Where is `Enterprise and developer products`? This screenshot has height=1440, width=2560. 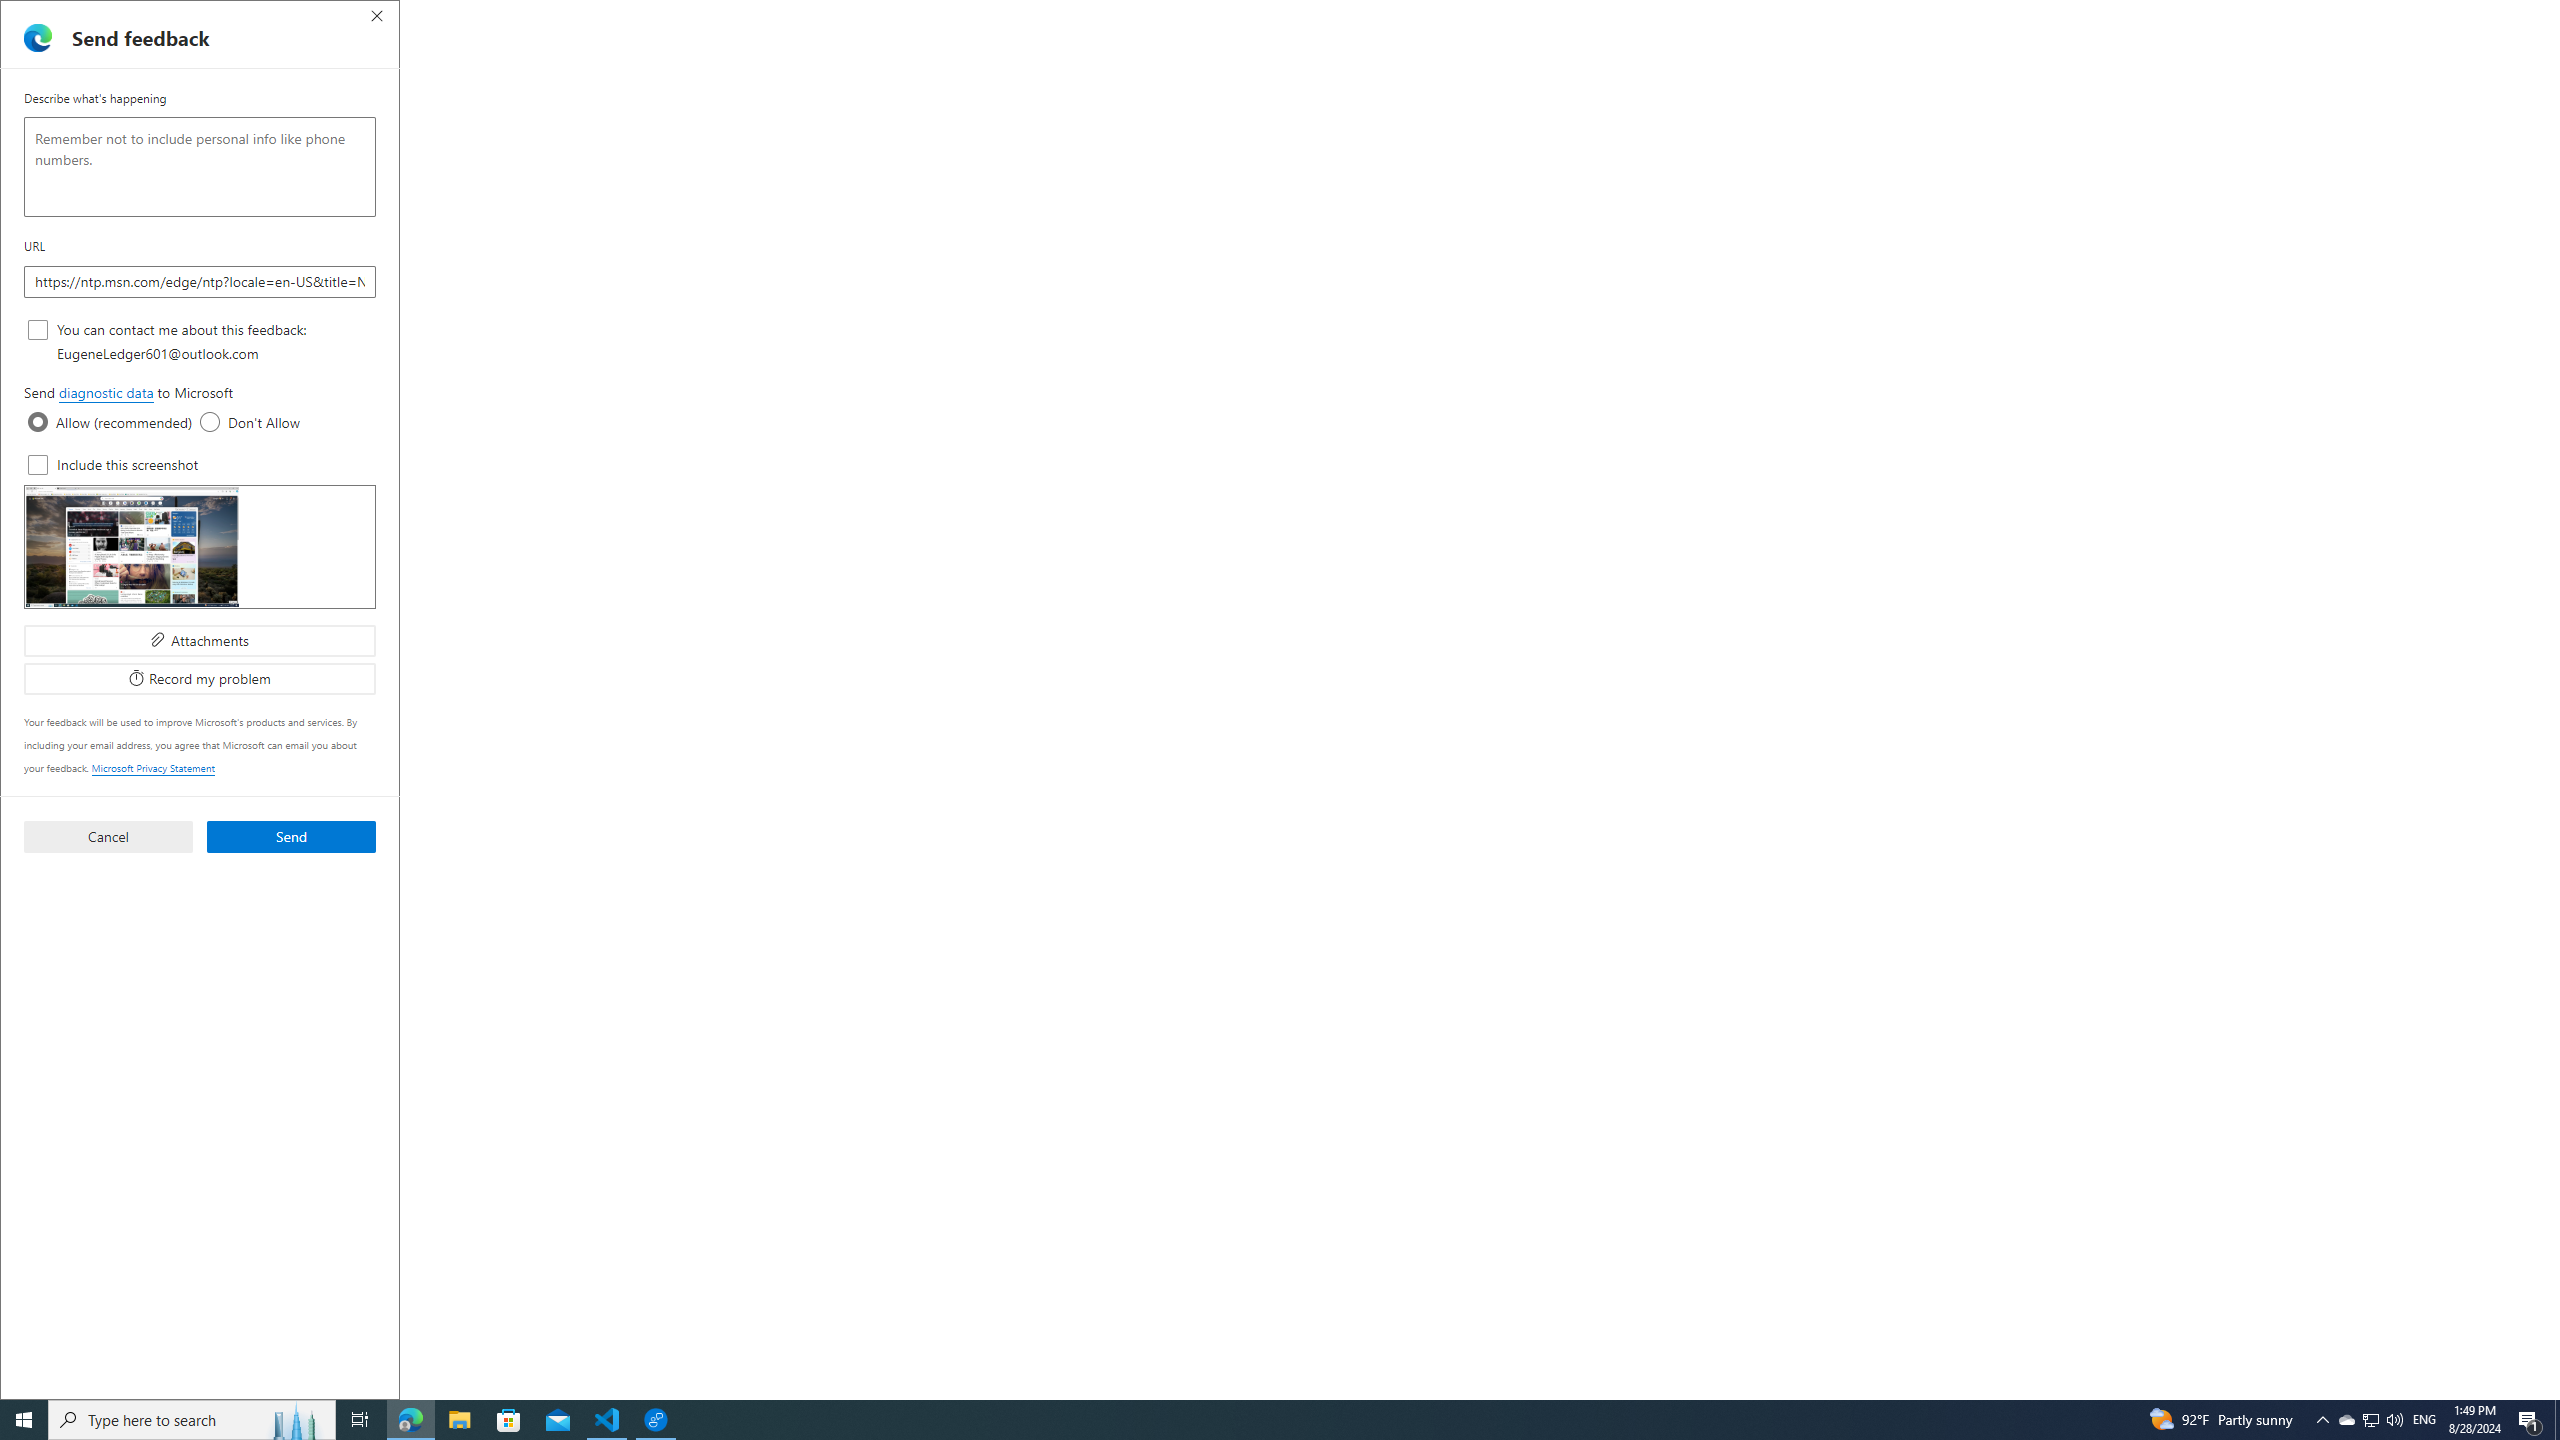
Enterprise and developer products is located at coordinates (599, 1062).